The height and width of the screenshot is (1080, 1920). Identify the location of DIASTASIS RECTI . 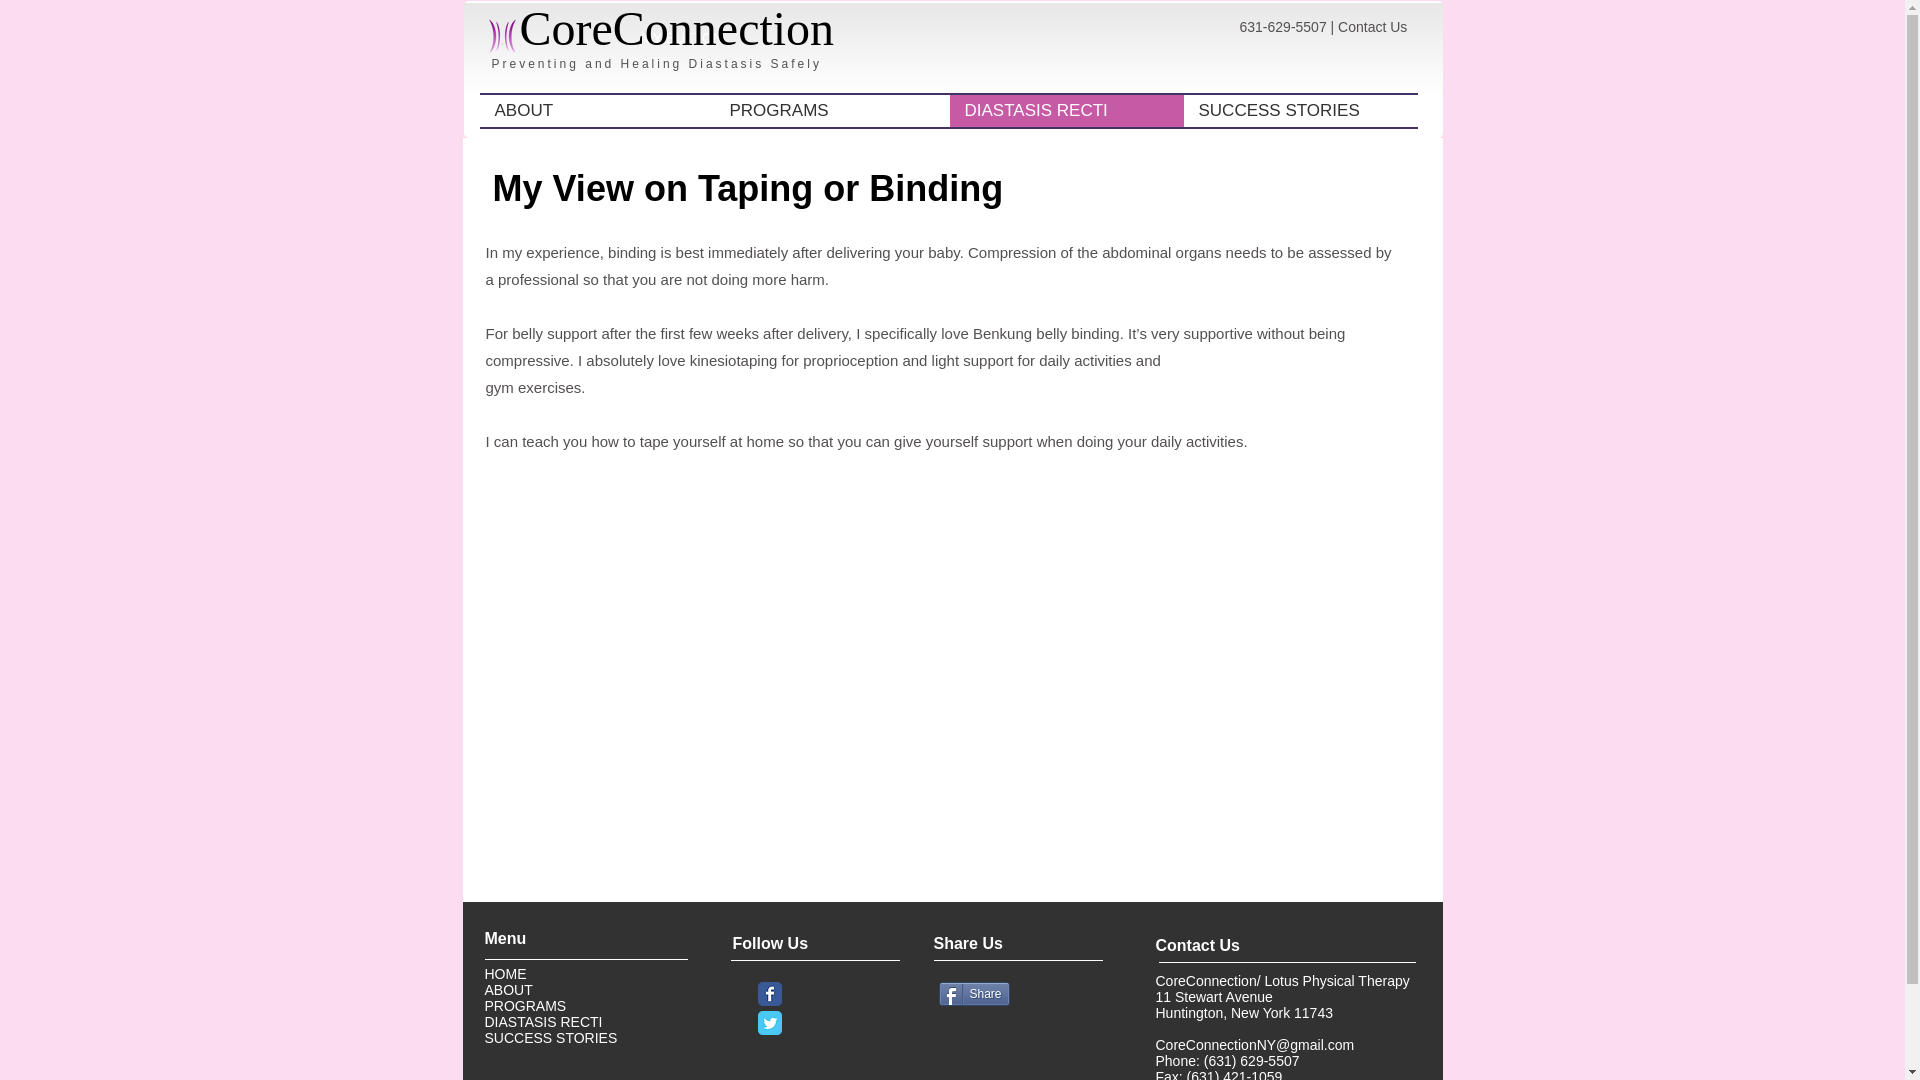
(544, 1022).